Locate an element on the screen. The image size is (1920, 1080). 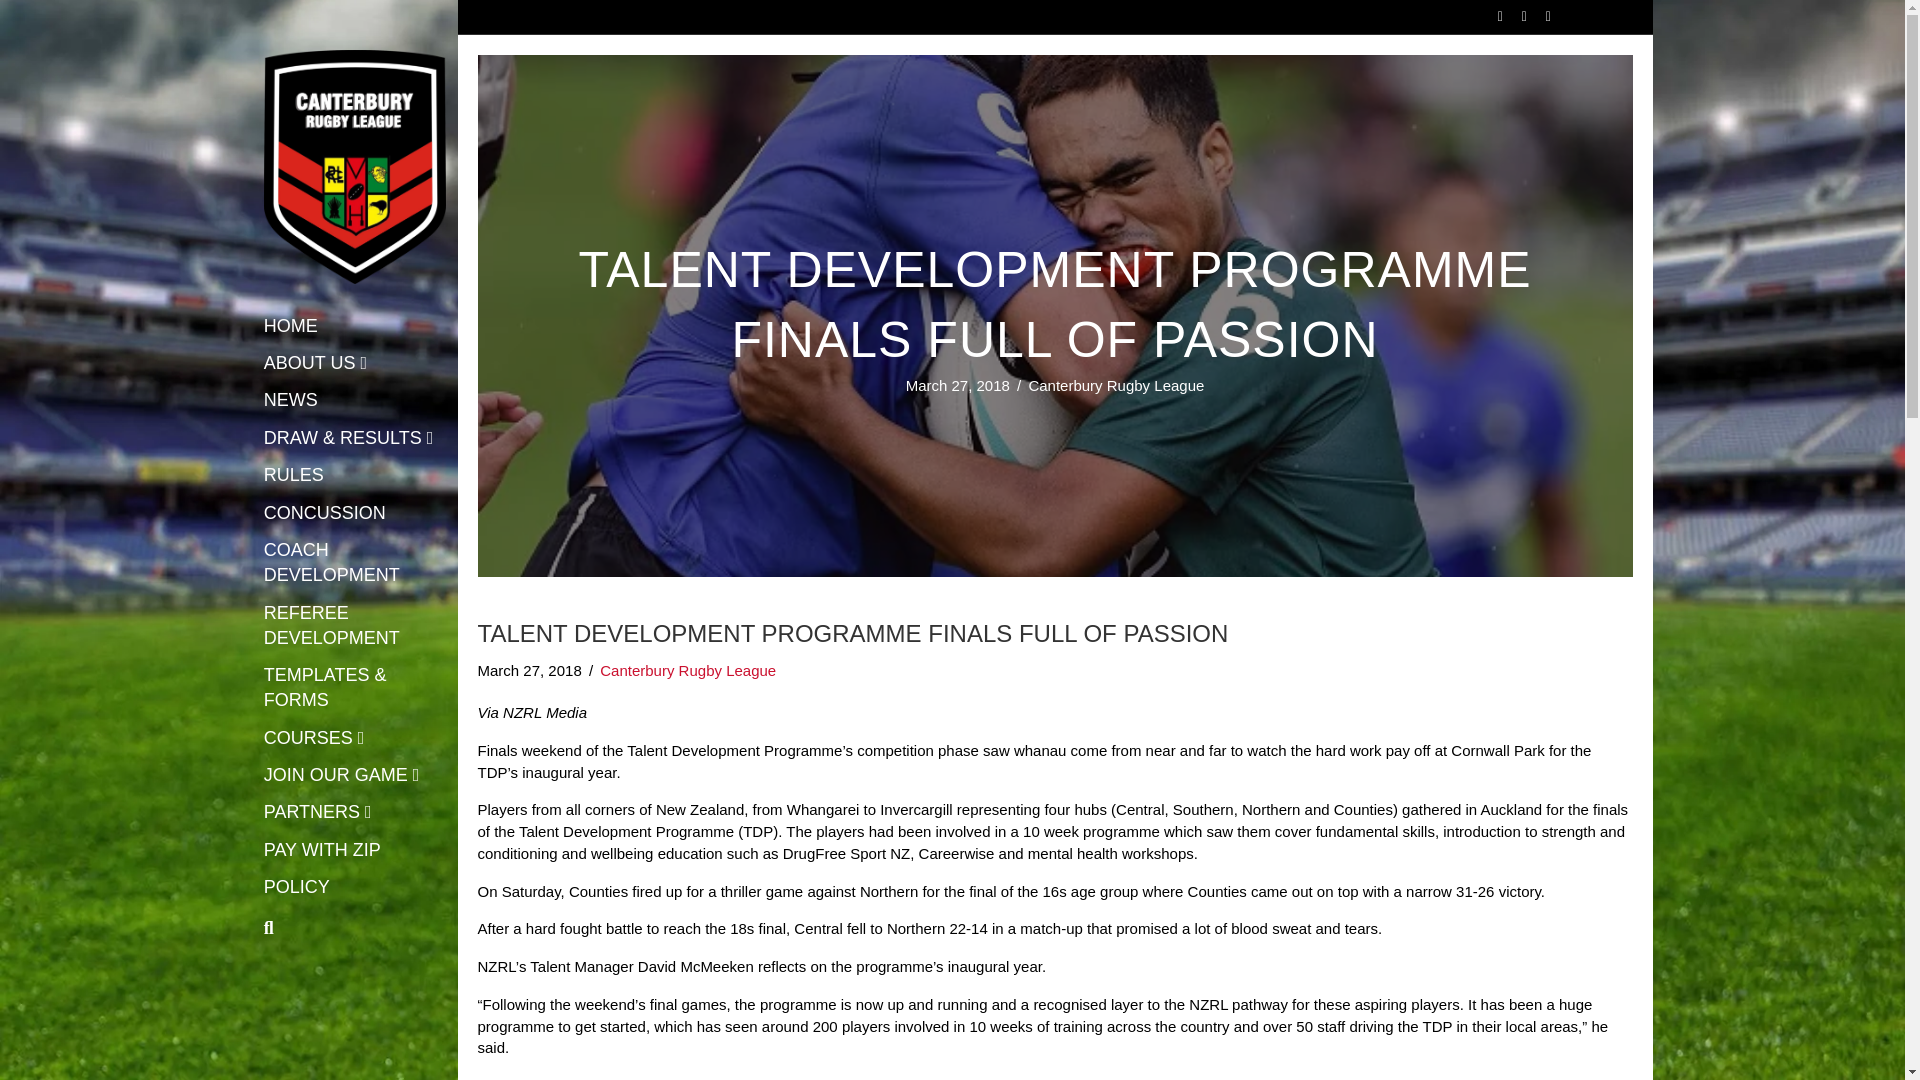
COURSES is located at coordinates (314, 740).